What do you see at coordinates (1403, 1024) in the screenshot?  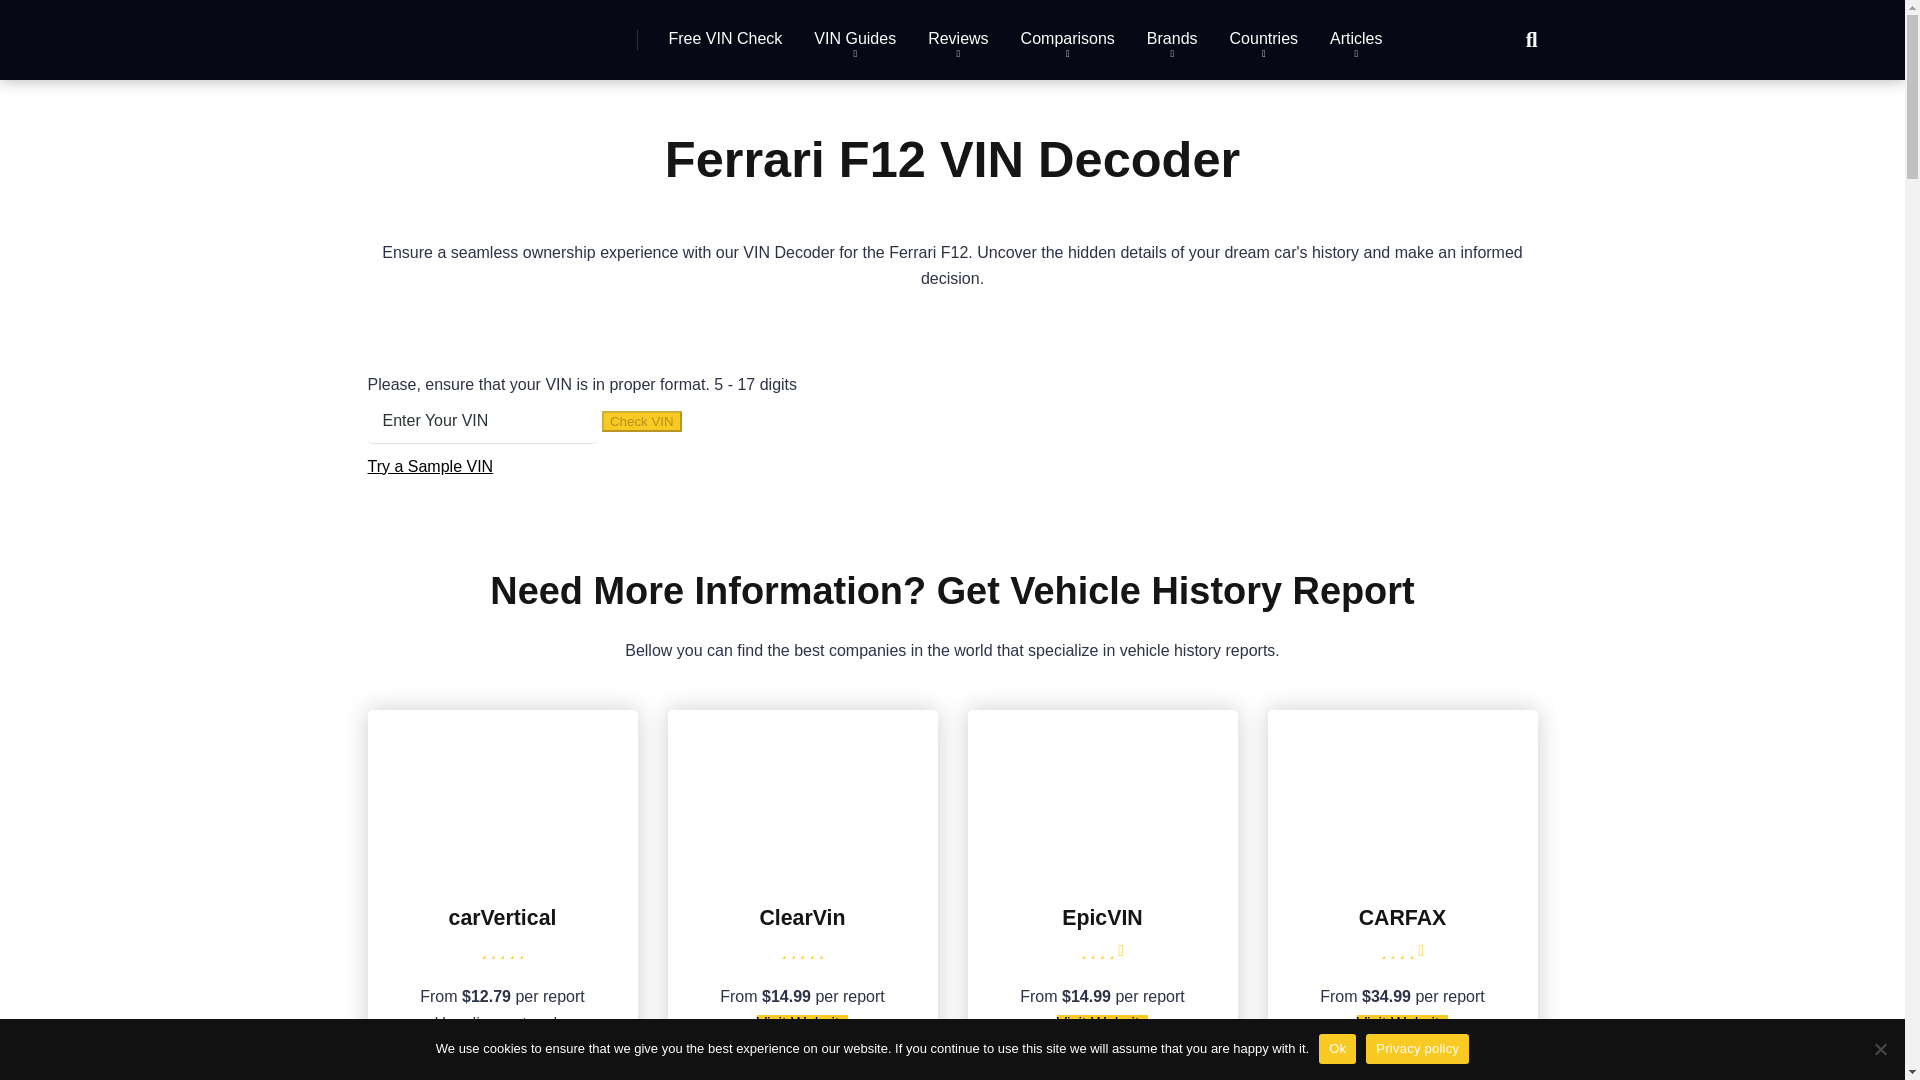 I see `Visit Website` at bounding box center [1403, 1024].